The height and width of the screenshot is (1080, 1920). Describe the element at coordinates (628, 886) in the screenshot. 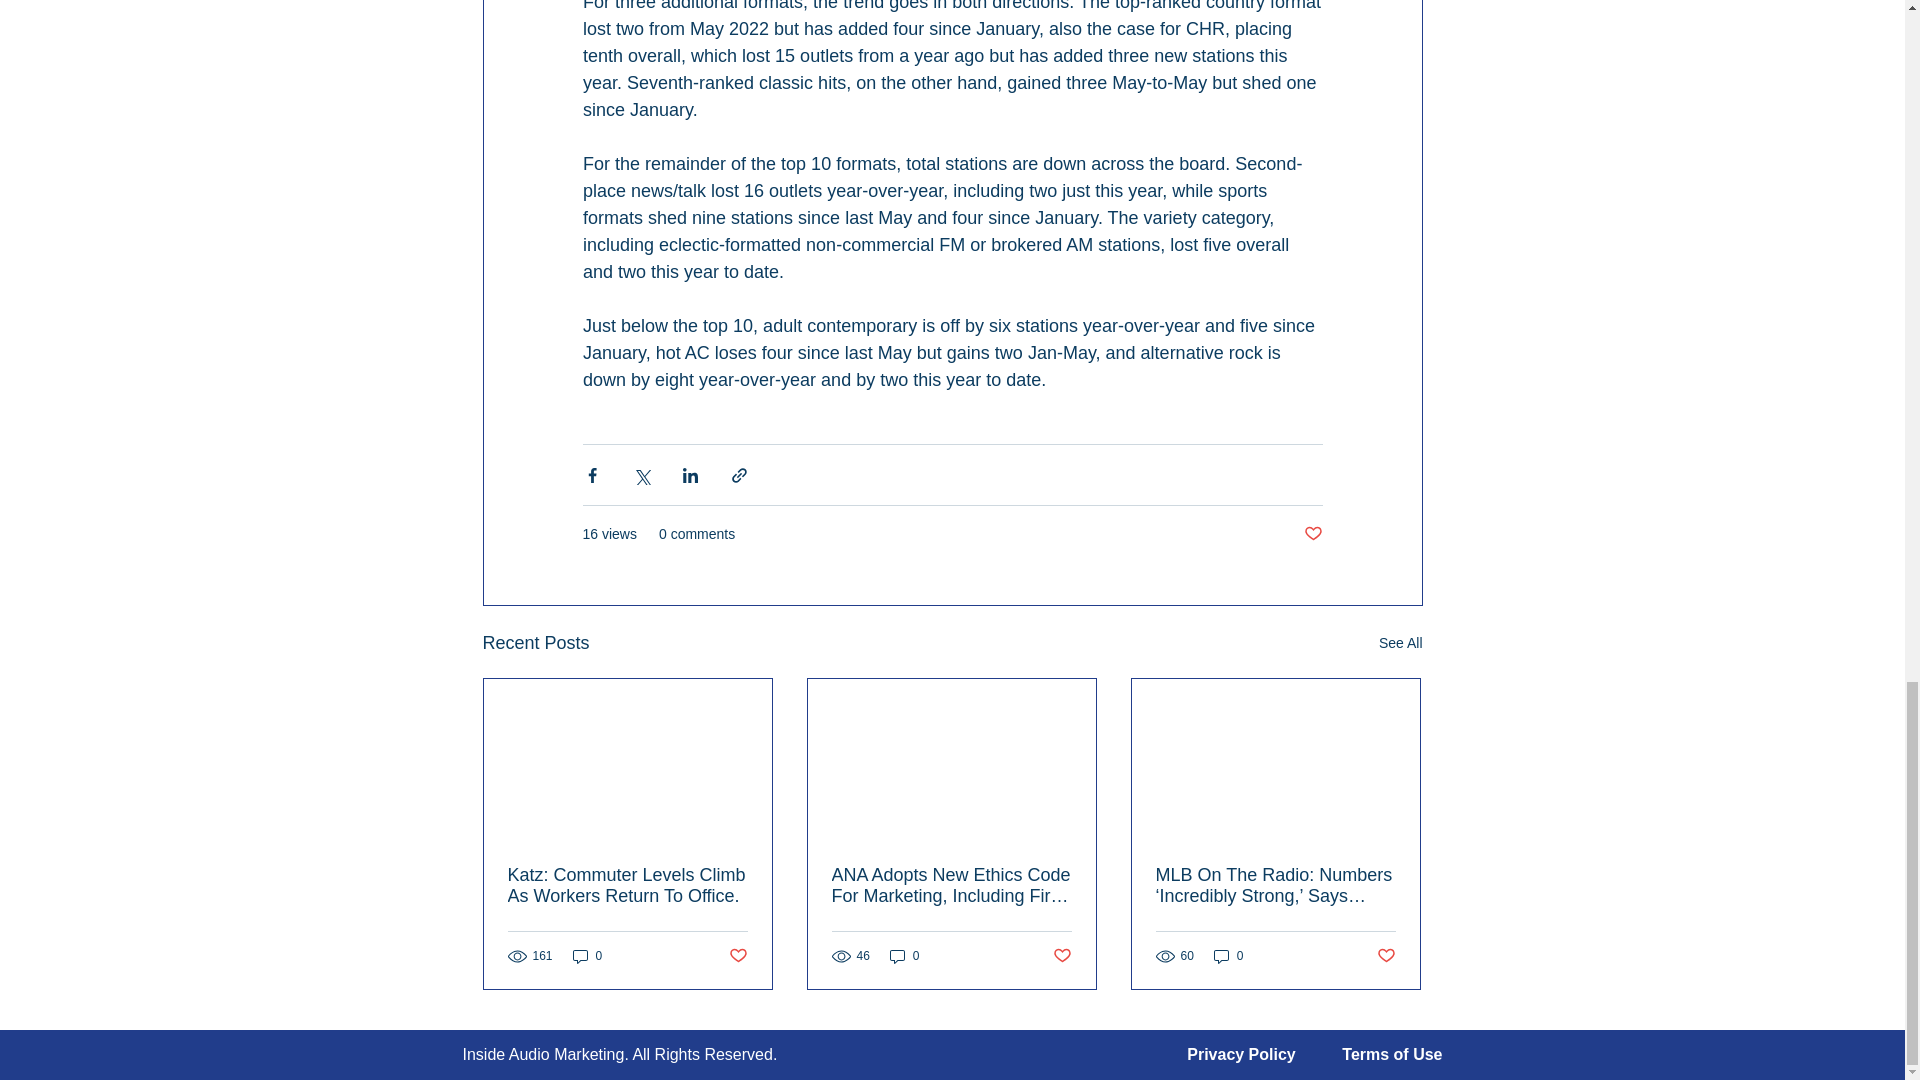

I see `Katz: Commuter Levels Climb As Workers Return To Office.` at that location.